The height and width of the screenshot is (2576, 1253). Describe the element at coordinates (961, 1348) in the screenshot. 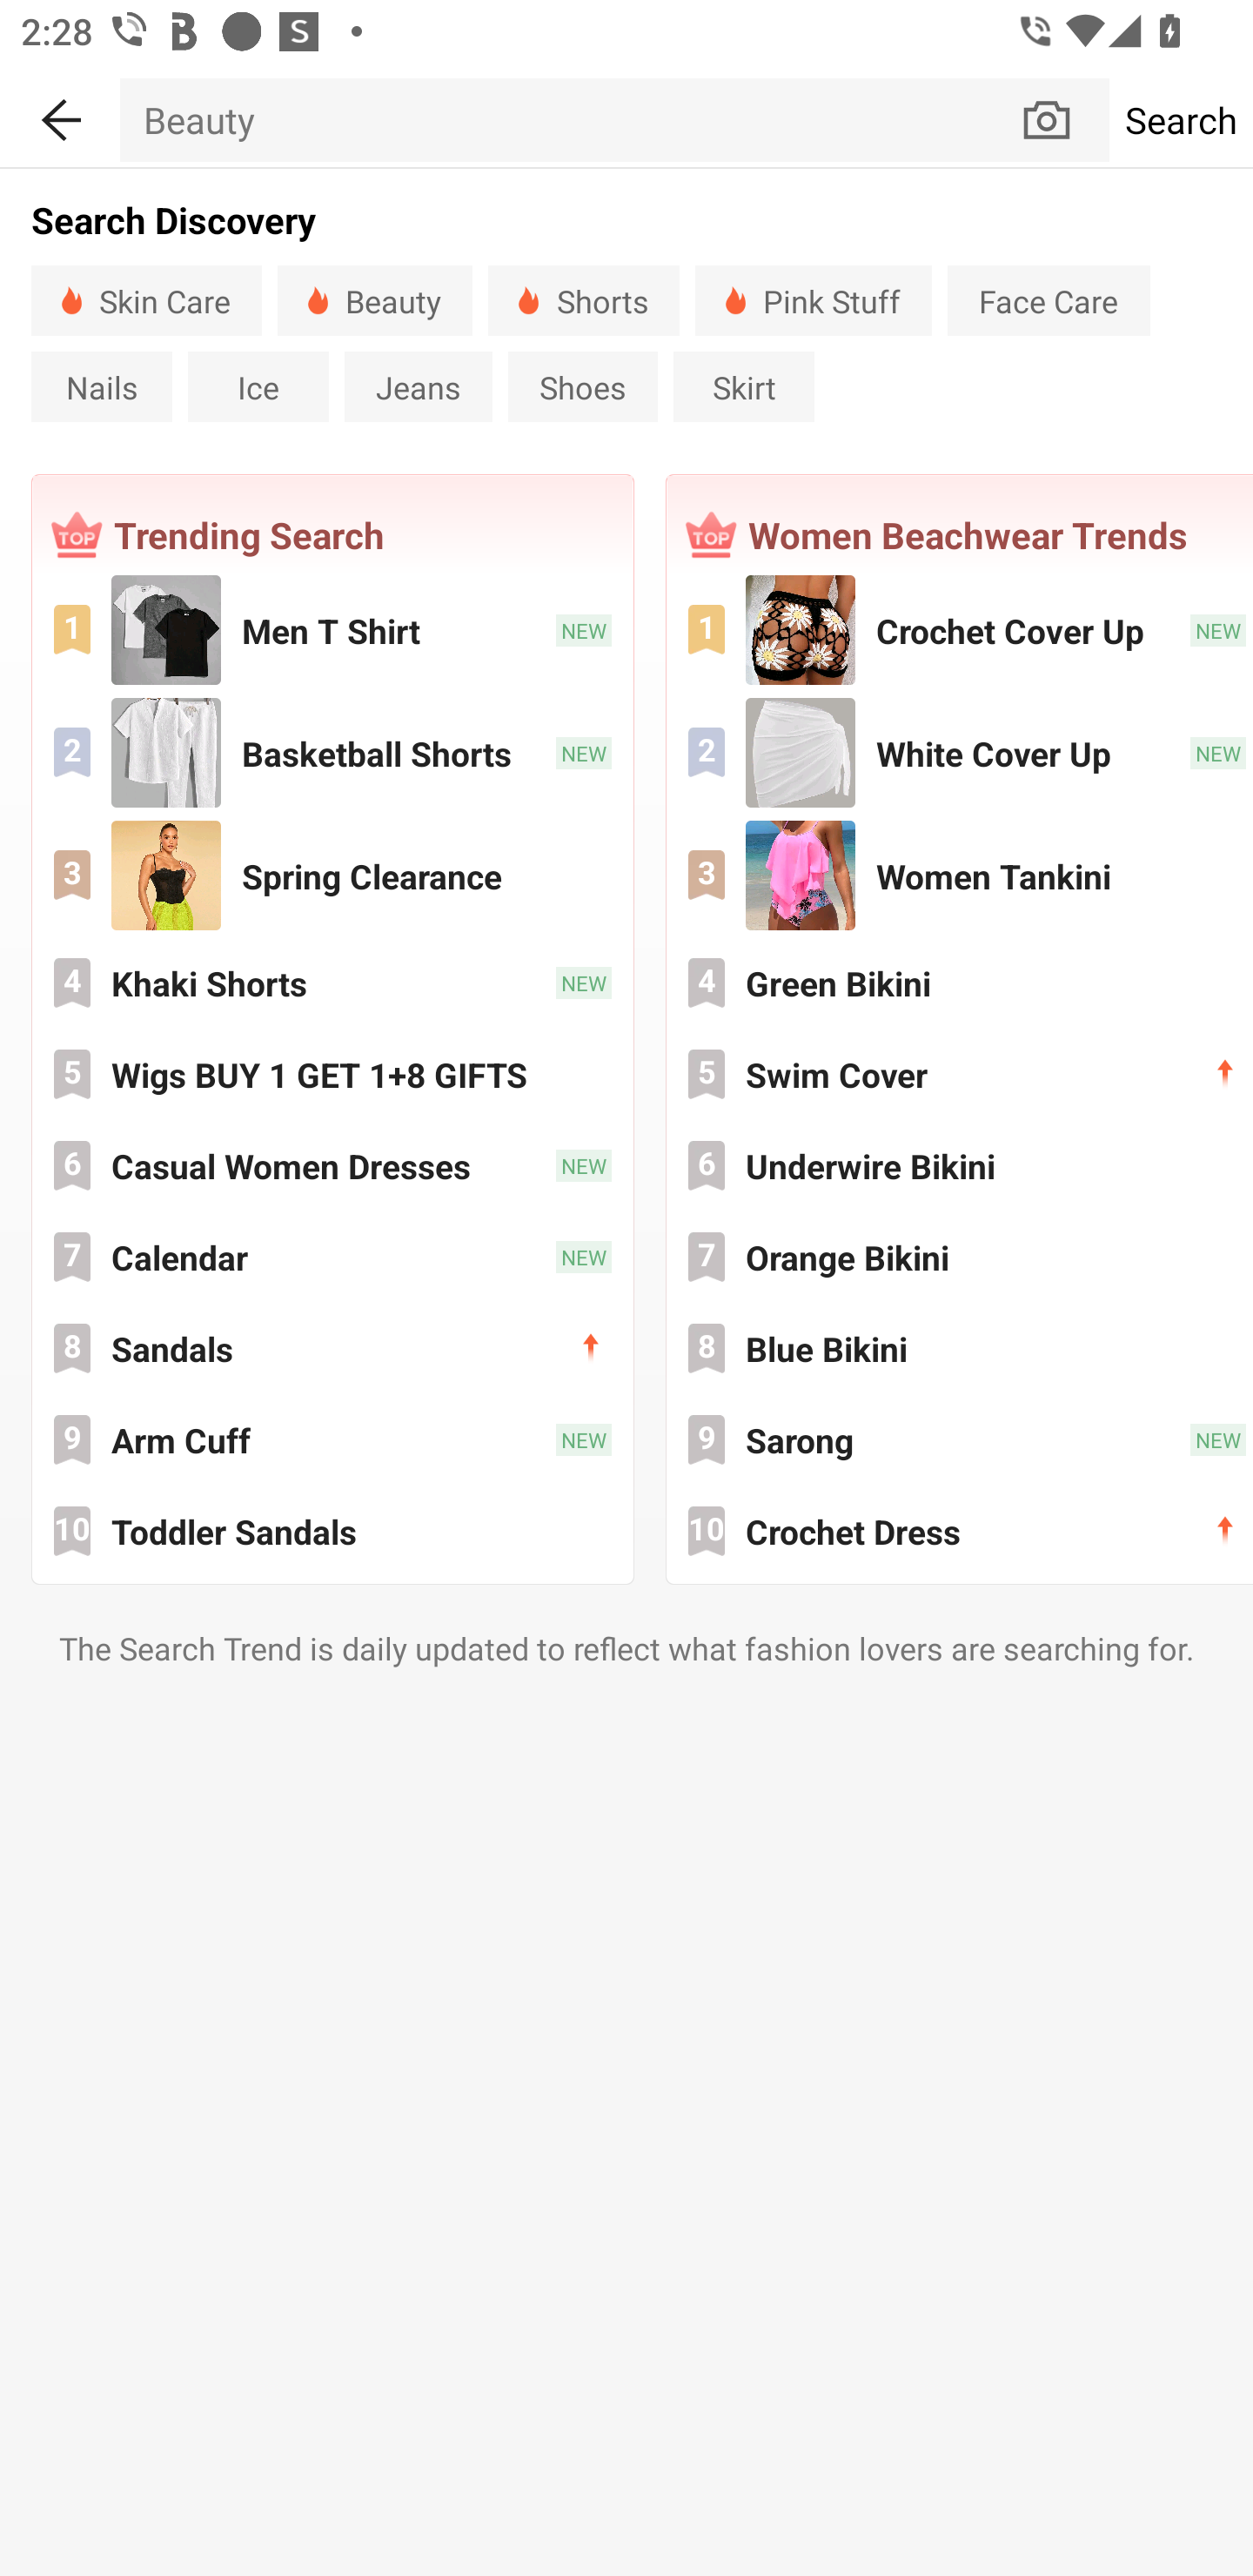

I see `Blue Bikini 8 Blue Bikini` at that location.